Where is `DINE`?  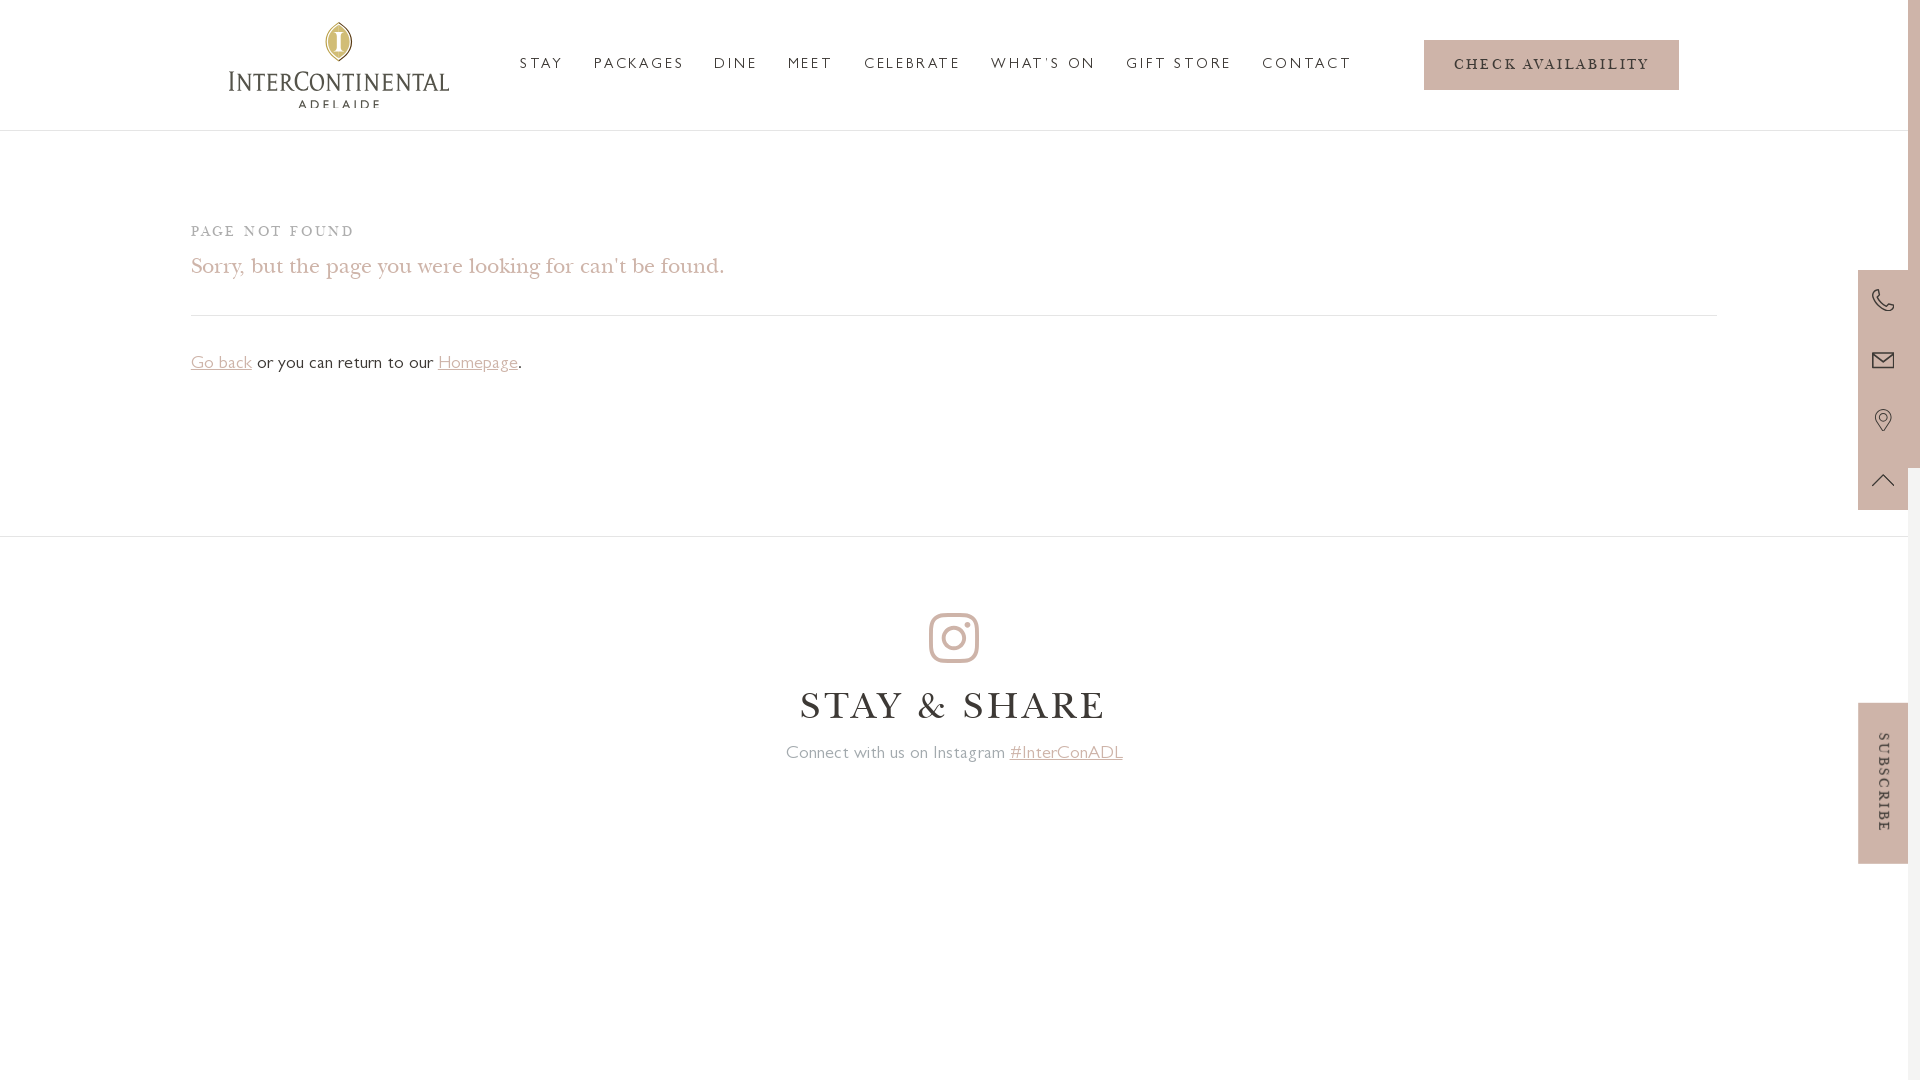 DINE is located at coordinates (736, 65).